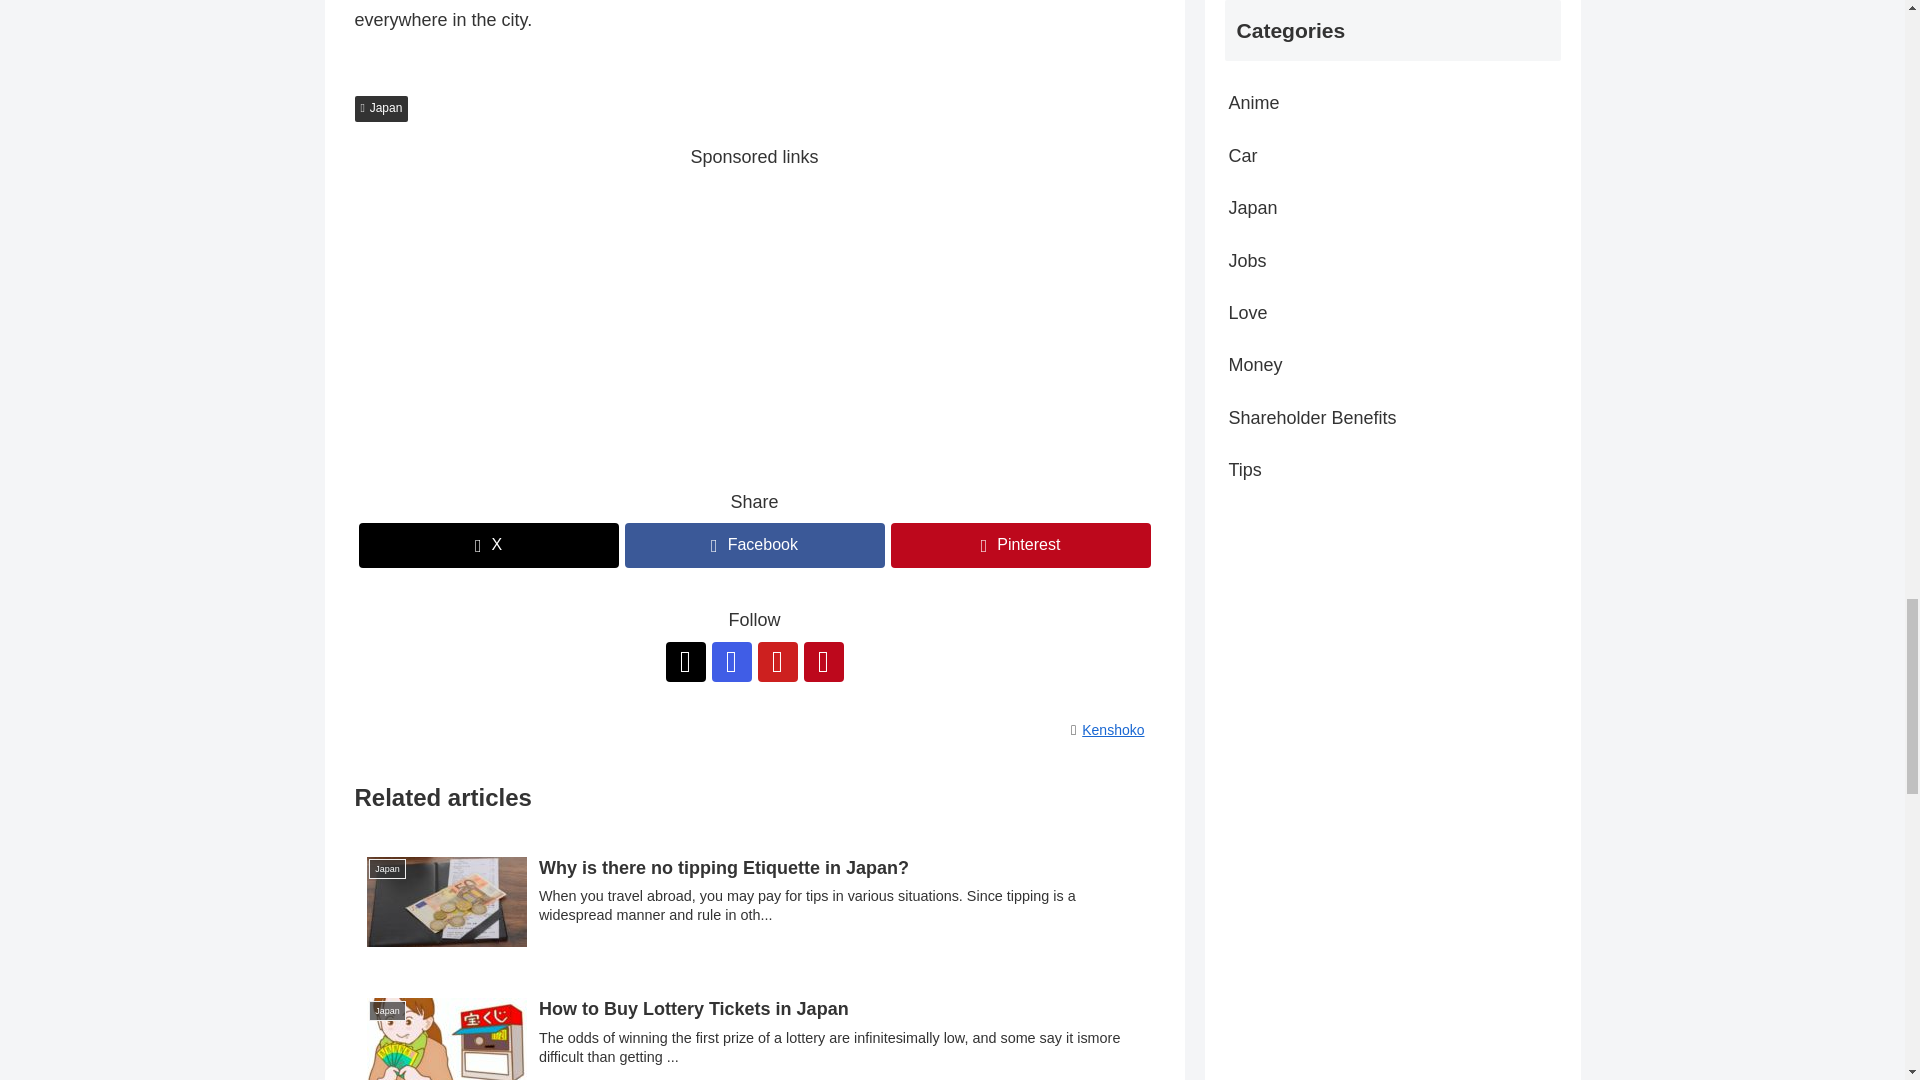 This screenshot has height=1080, width=1920. What do you see at coordinates (488, 545) in the screenshot?
I see `Share on X` at bounding box center [488, 545].